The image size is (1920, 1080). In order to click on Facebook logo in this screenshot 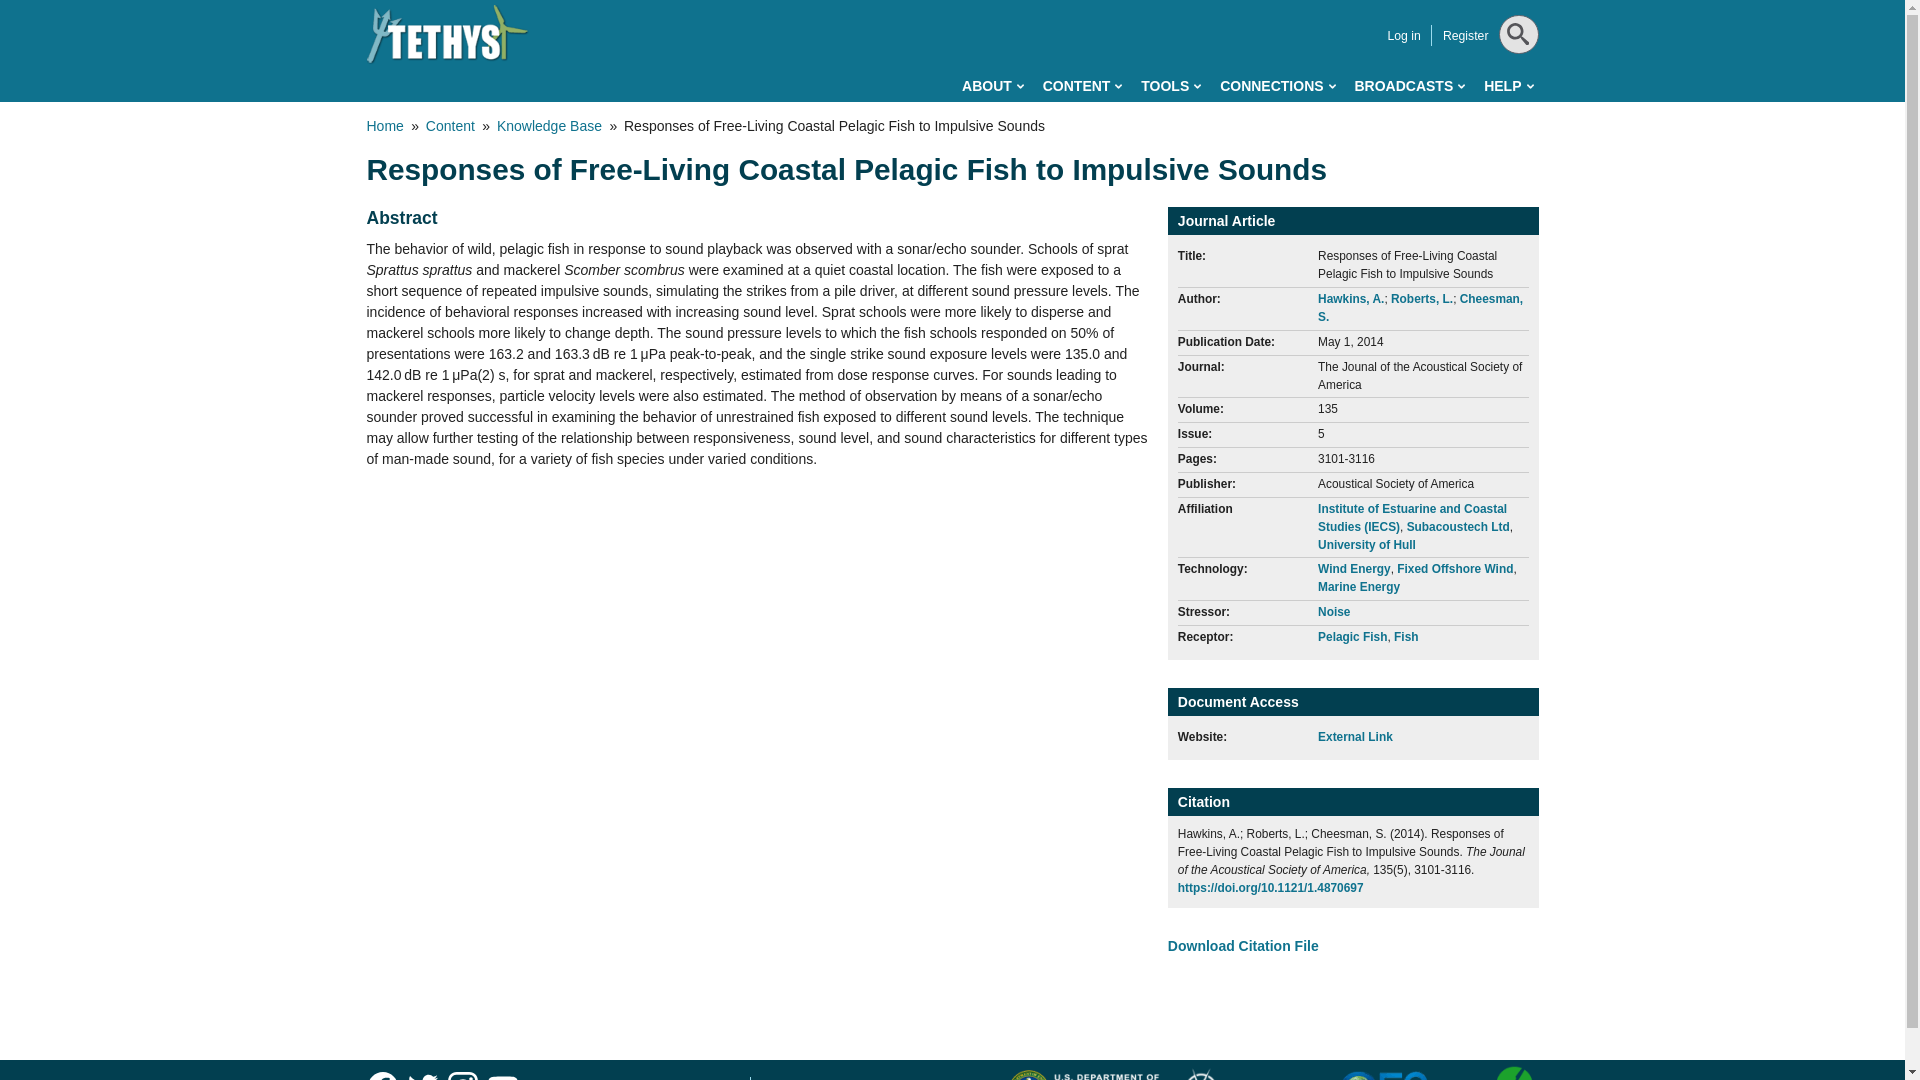, I will do `click(382, 1074)`.